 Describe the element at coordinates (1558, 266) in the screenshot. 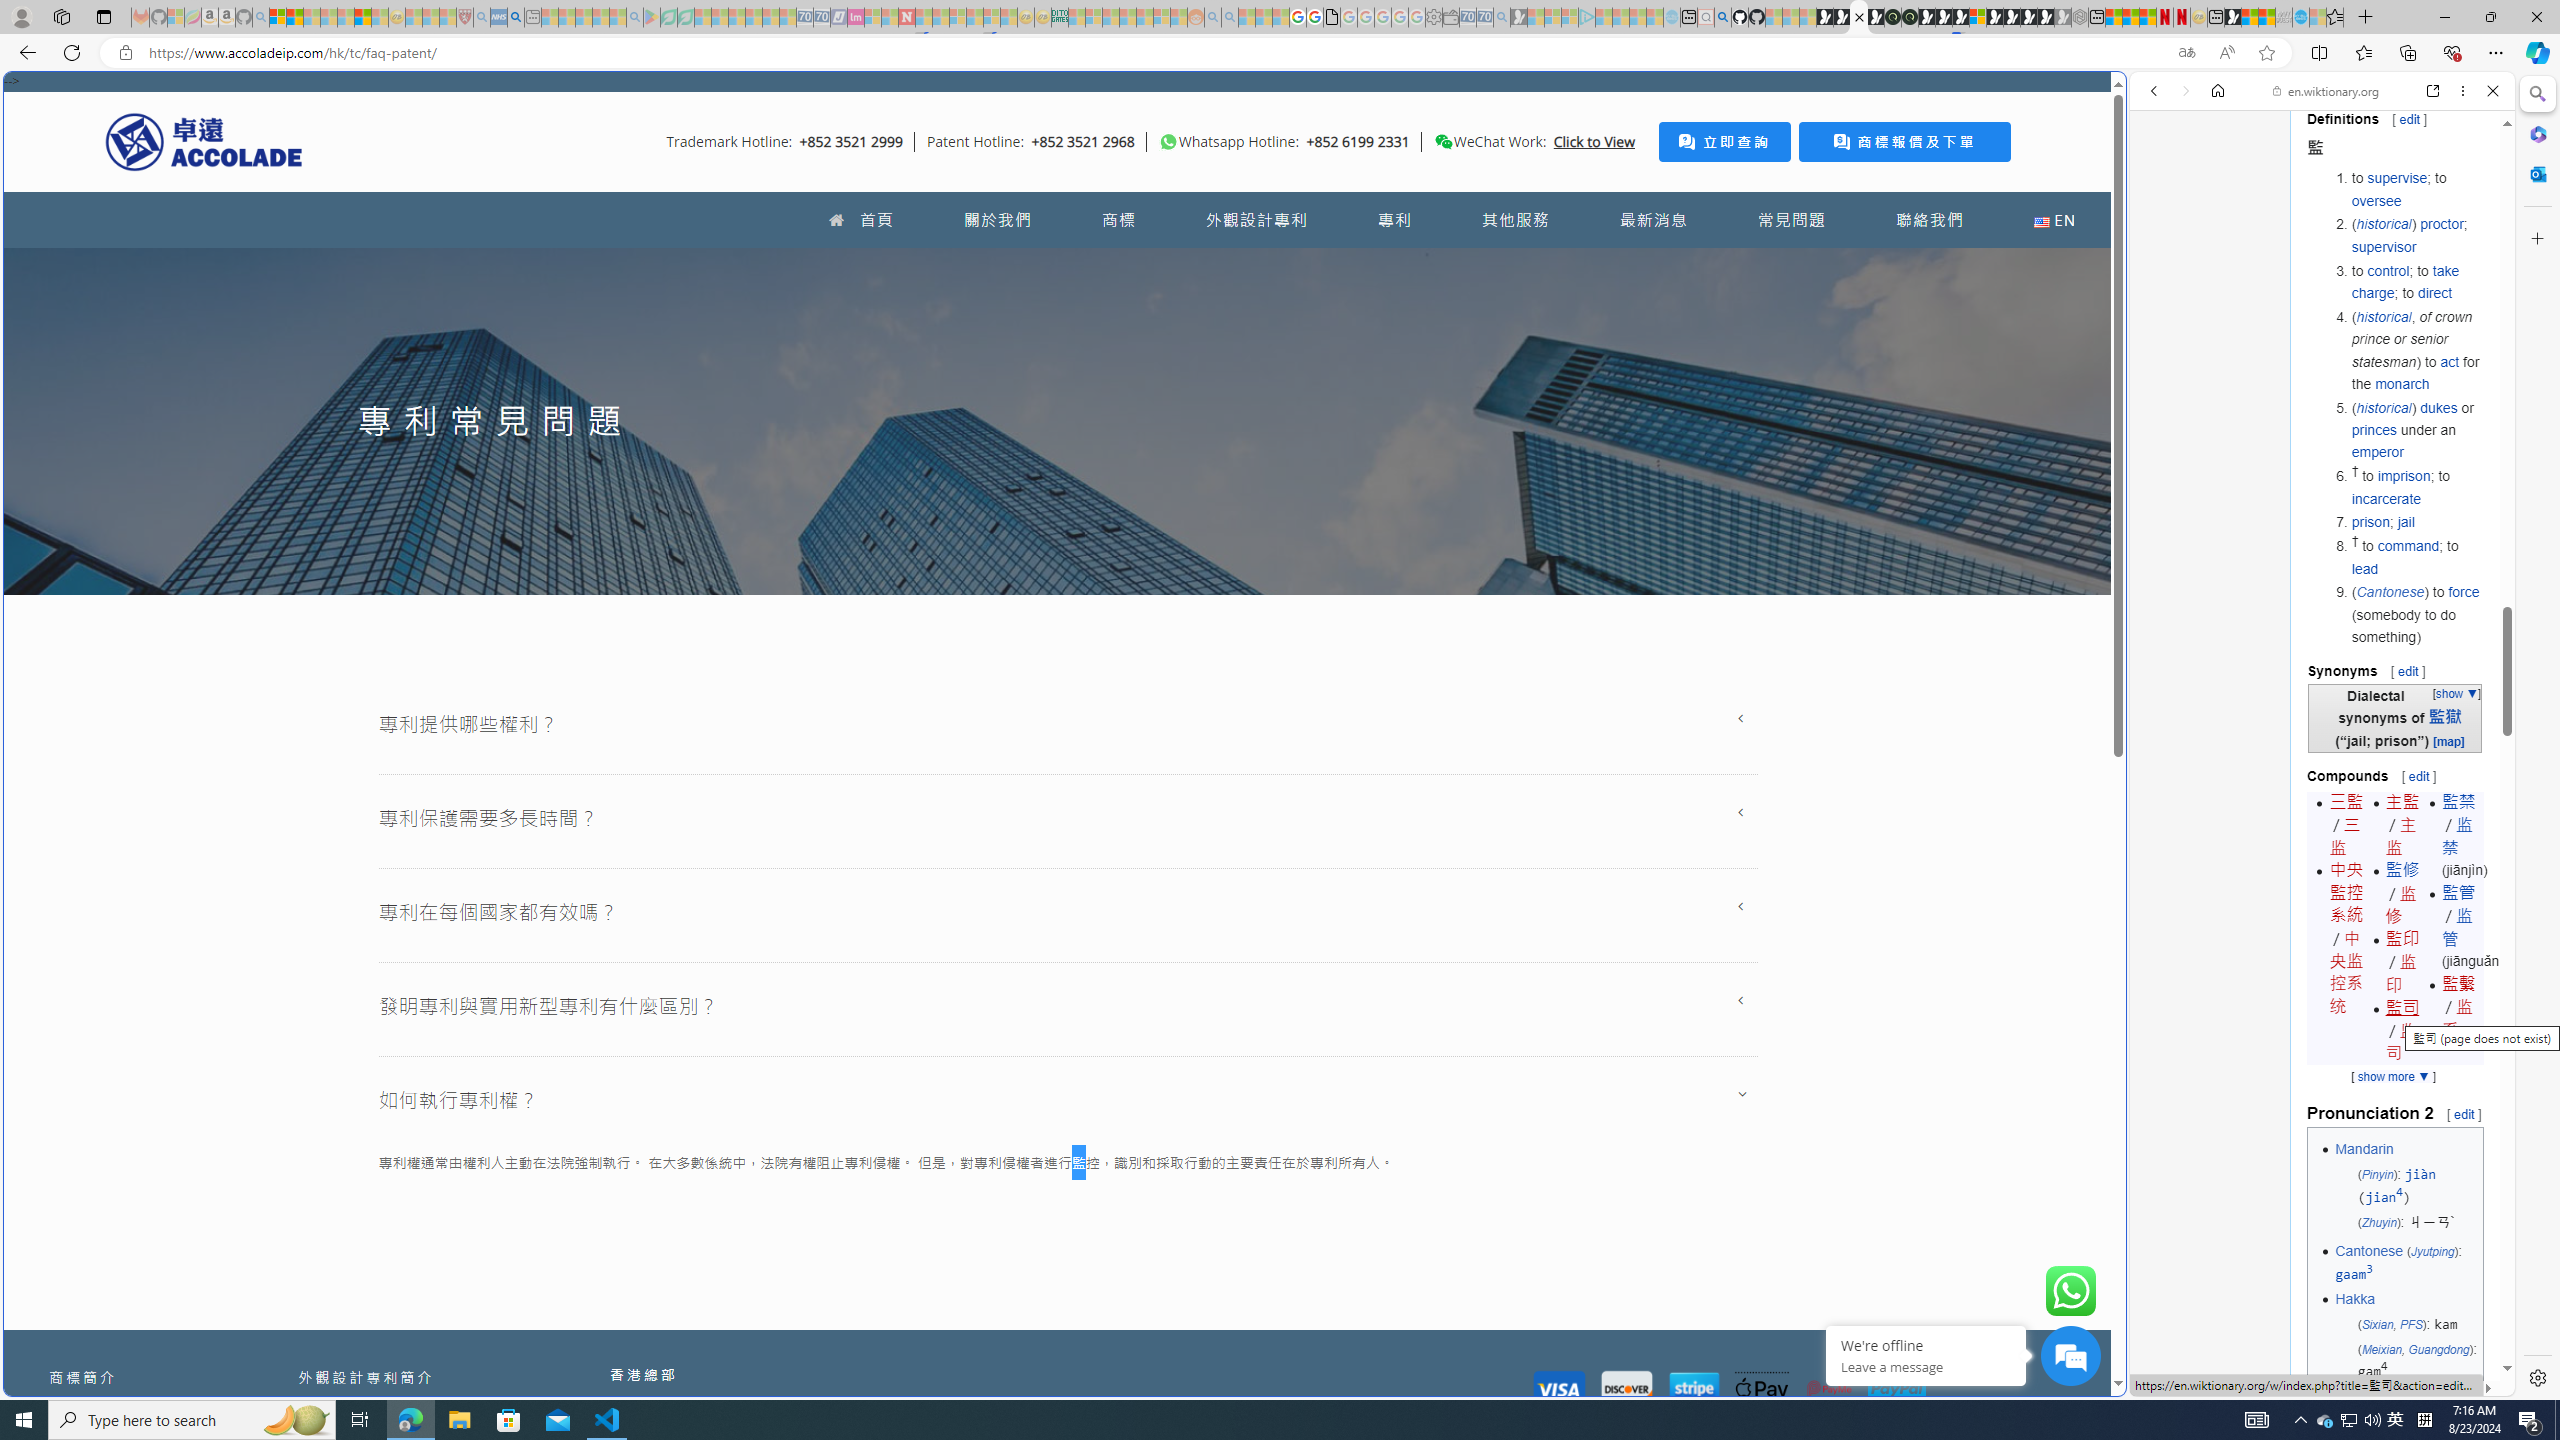

I see `Tabs you've opened` at that location.